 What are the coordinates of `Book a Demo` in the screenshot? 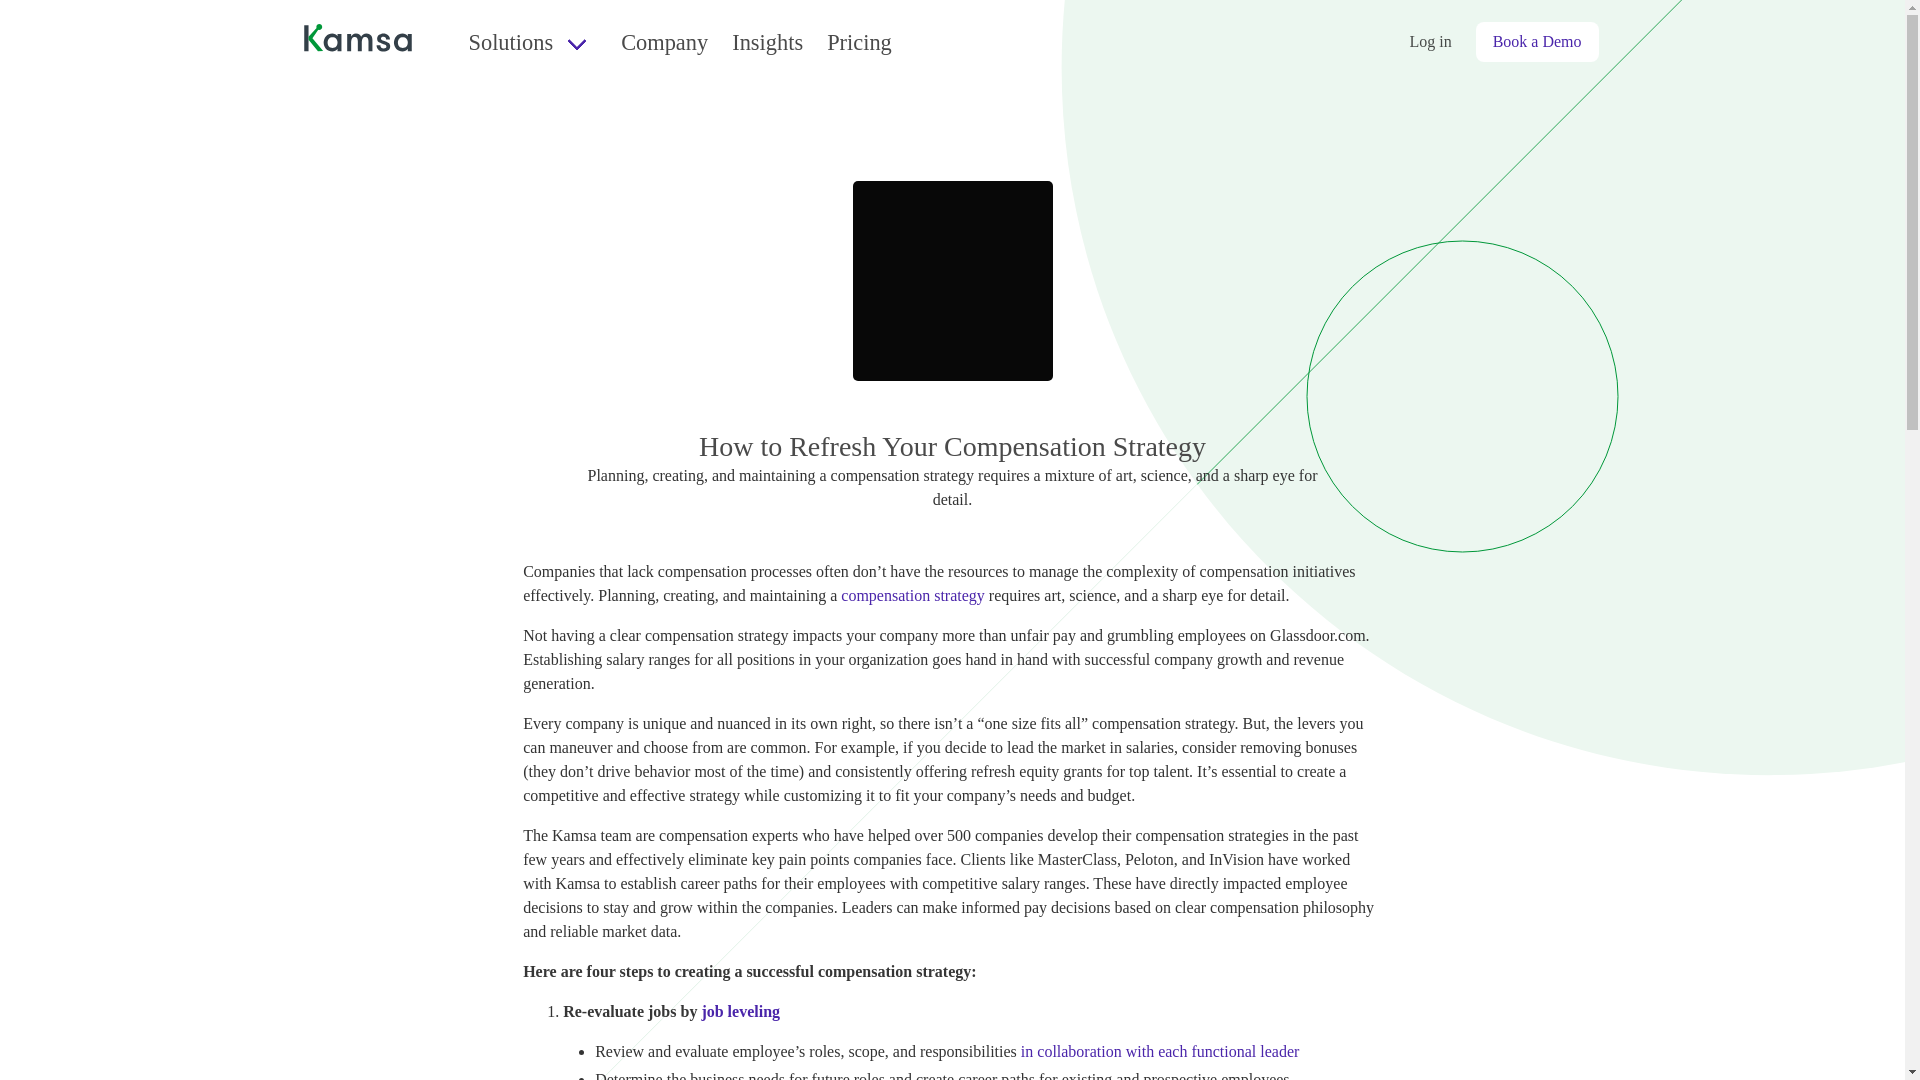 It's located at (1538, 41).